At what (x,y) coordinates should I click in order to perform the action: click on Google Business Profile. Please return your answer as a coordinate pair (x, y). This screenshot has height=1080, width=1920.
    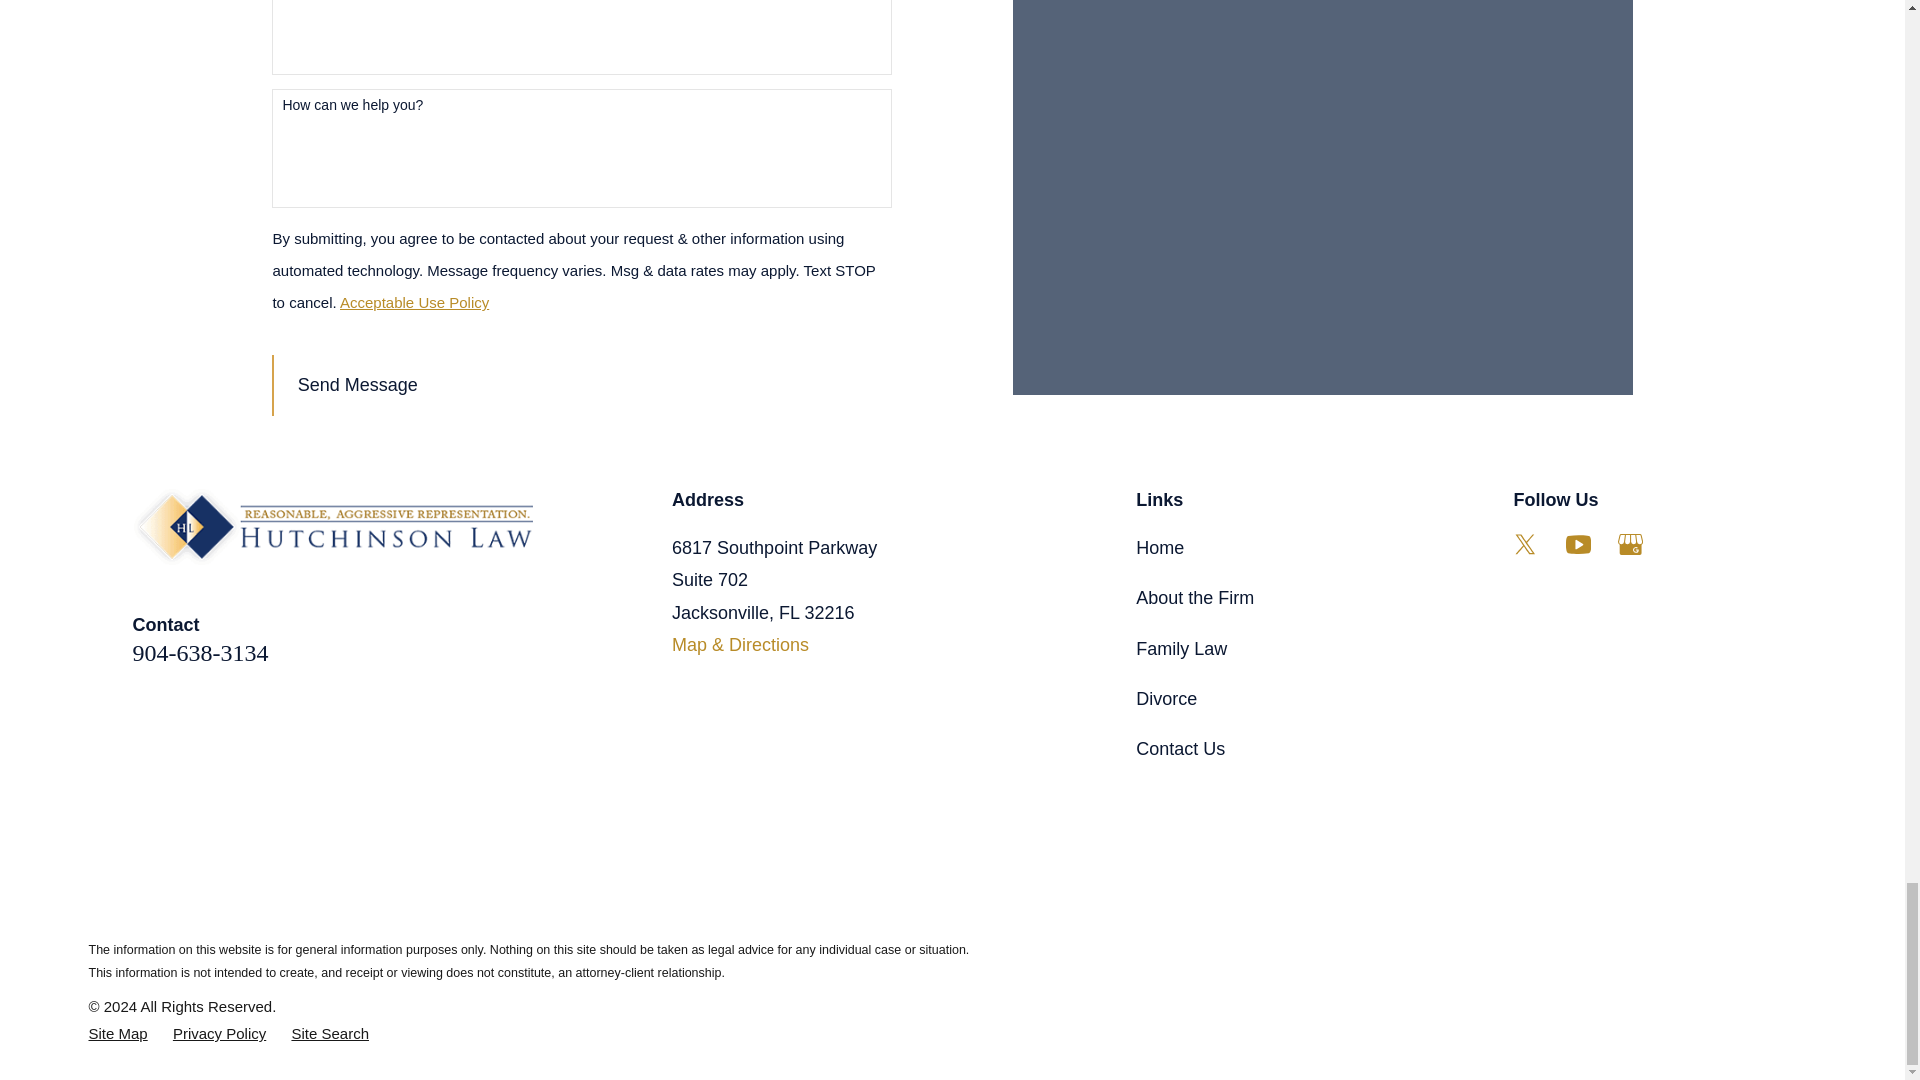
    Looking at the image, I should click on (1630, 544).